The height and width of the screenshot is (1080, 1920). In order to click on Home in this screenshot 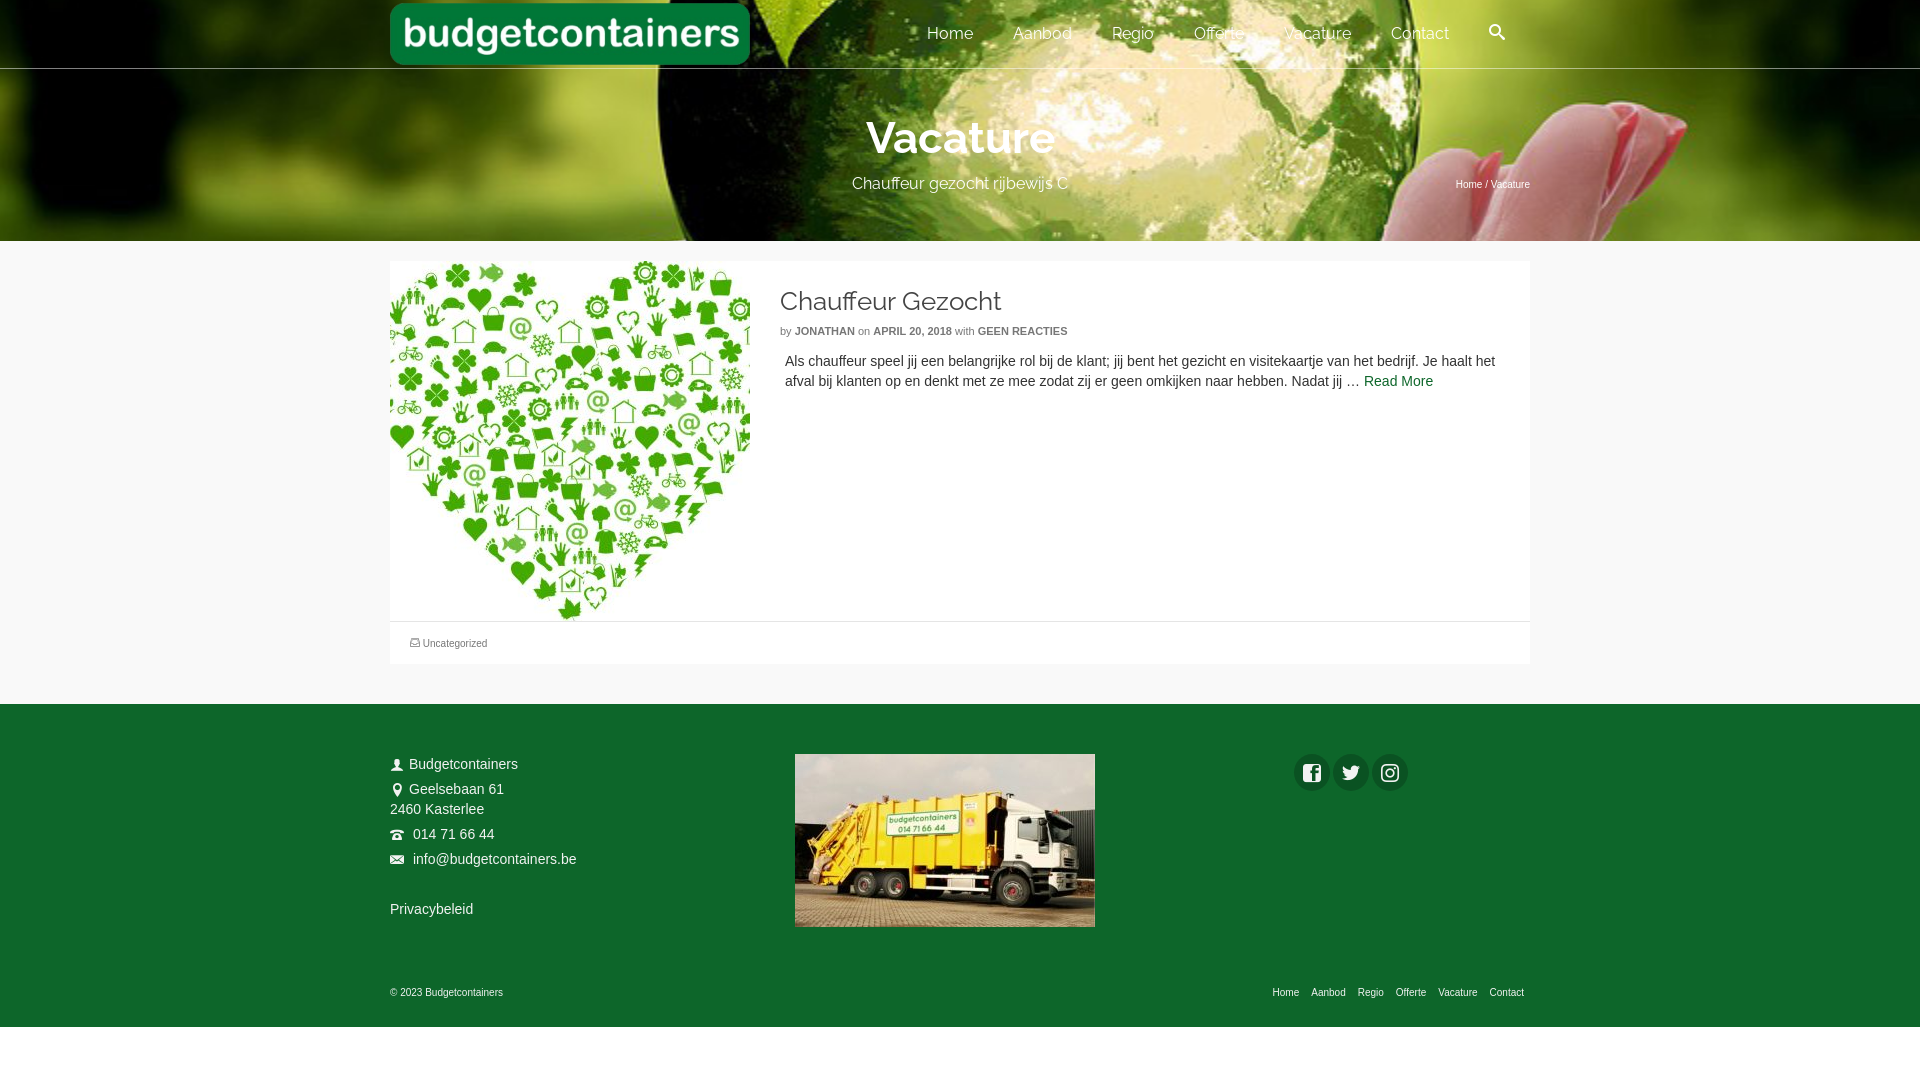, I will do `click(1470, 184)`.